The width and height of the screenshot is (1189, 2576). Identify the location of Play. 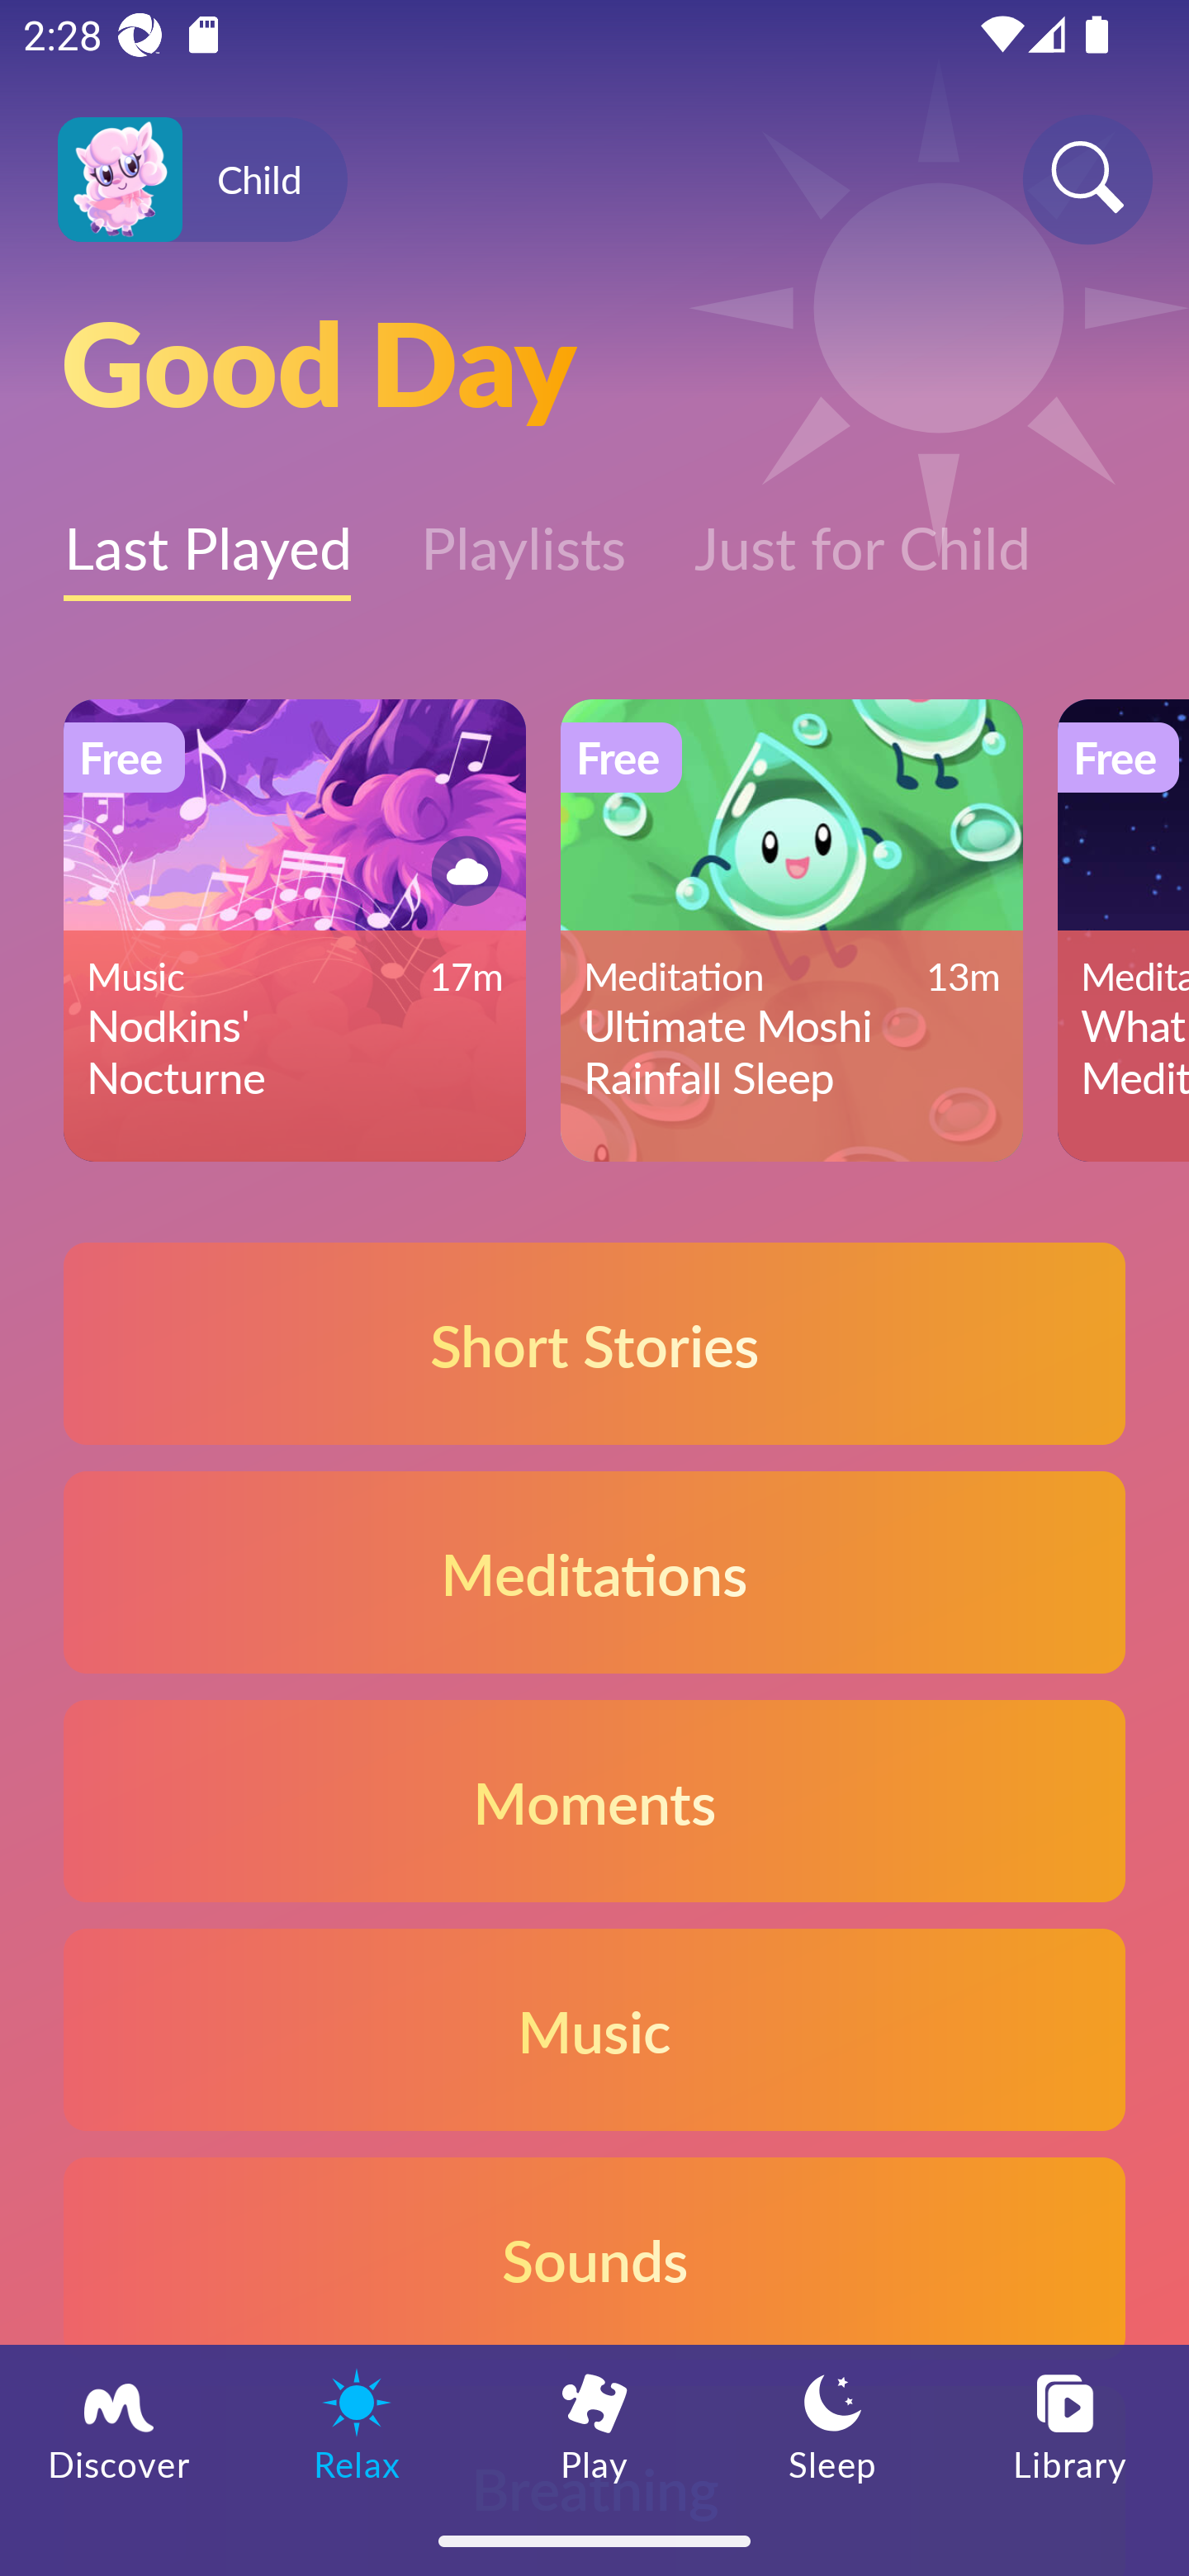
(594, 2425).